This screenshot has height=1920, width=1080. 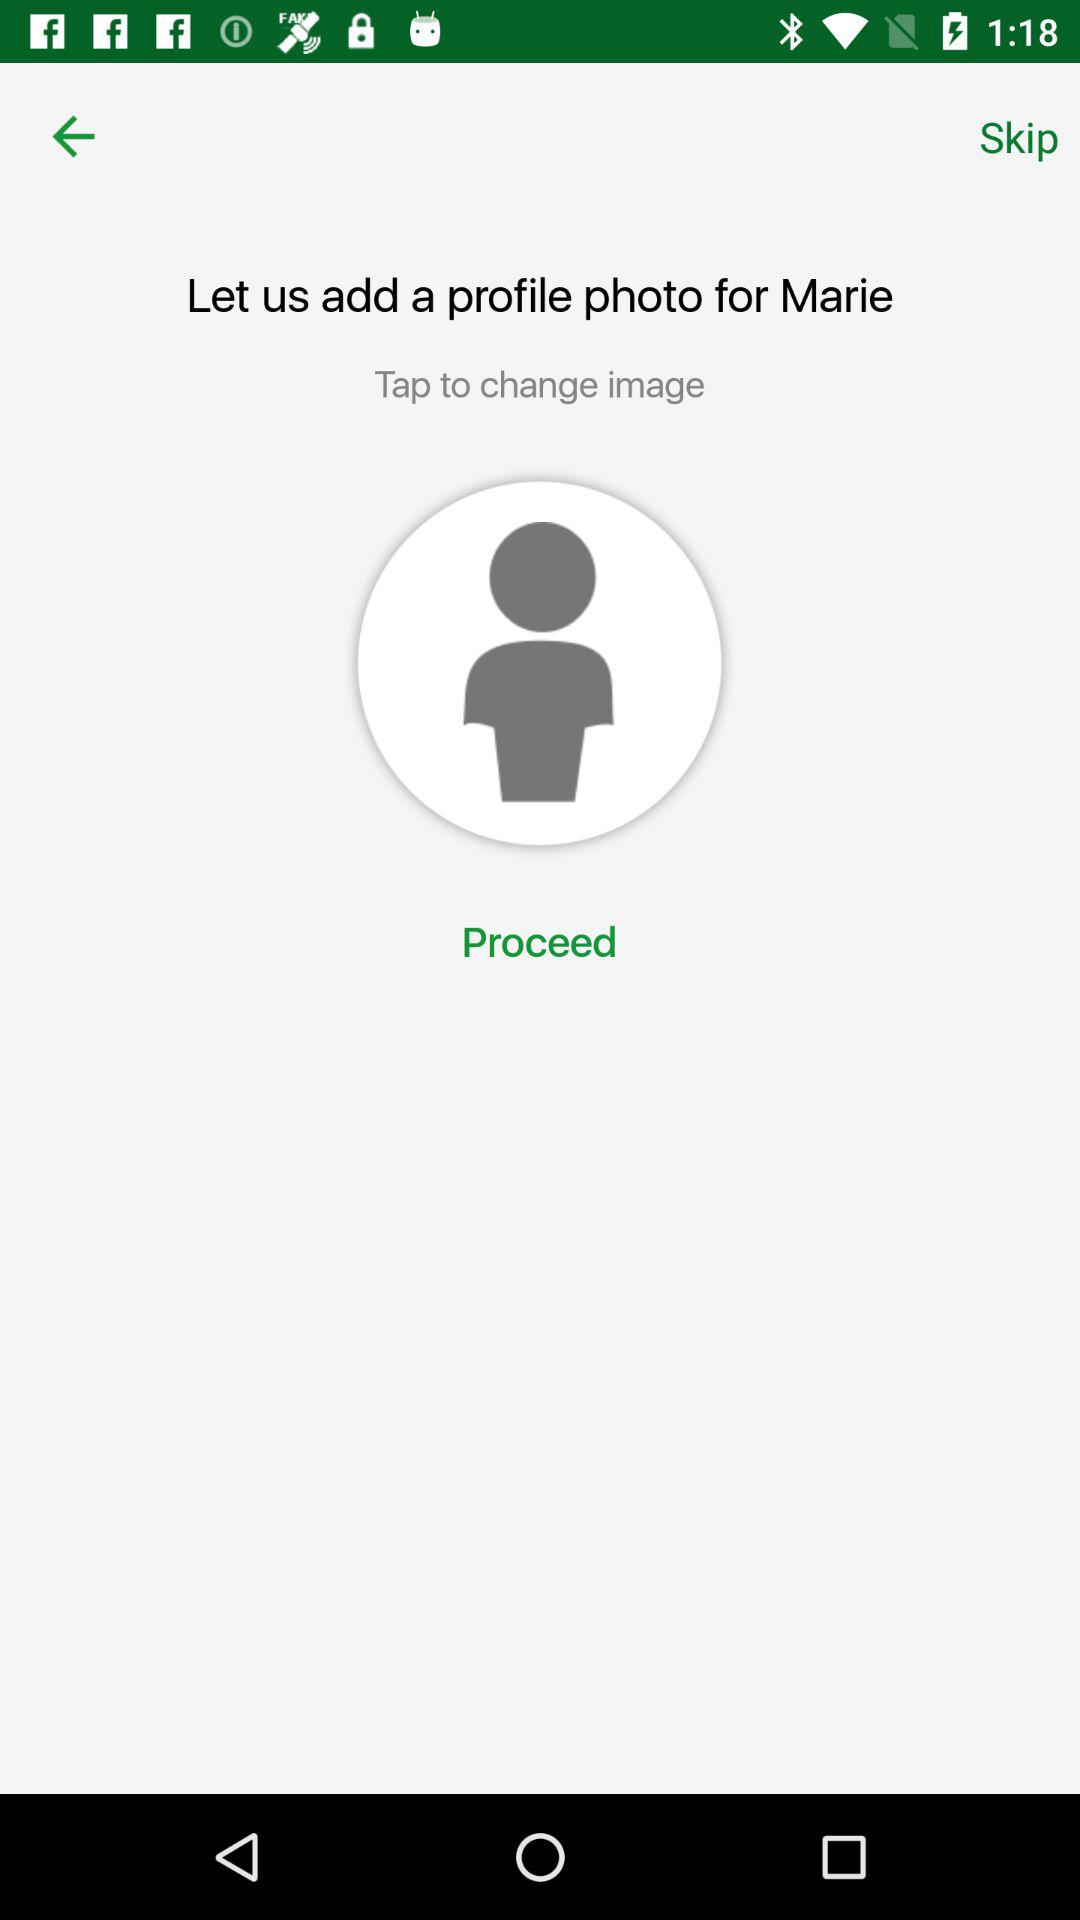 What do you see at coordinates (539, 663) in the screenshot?
I see `select icon below the tap to change` at bounding box center [539, 663].